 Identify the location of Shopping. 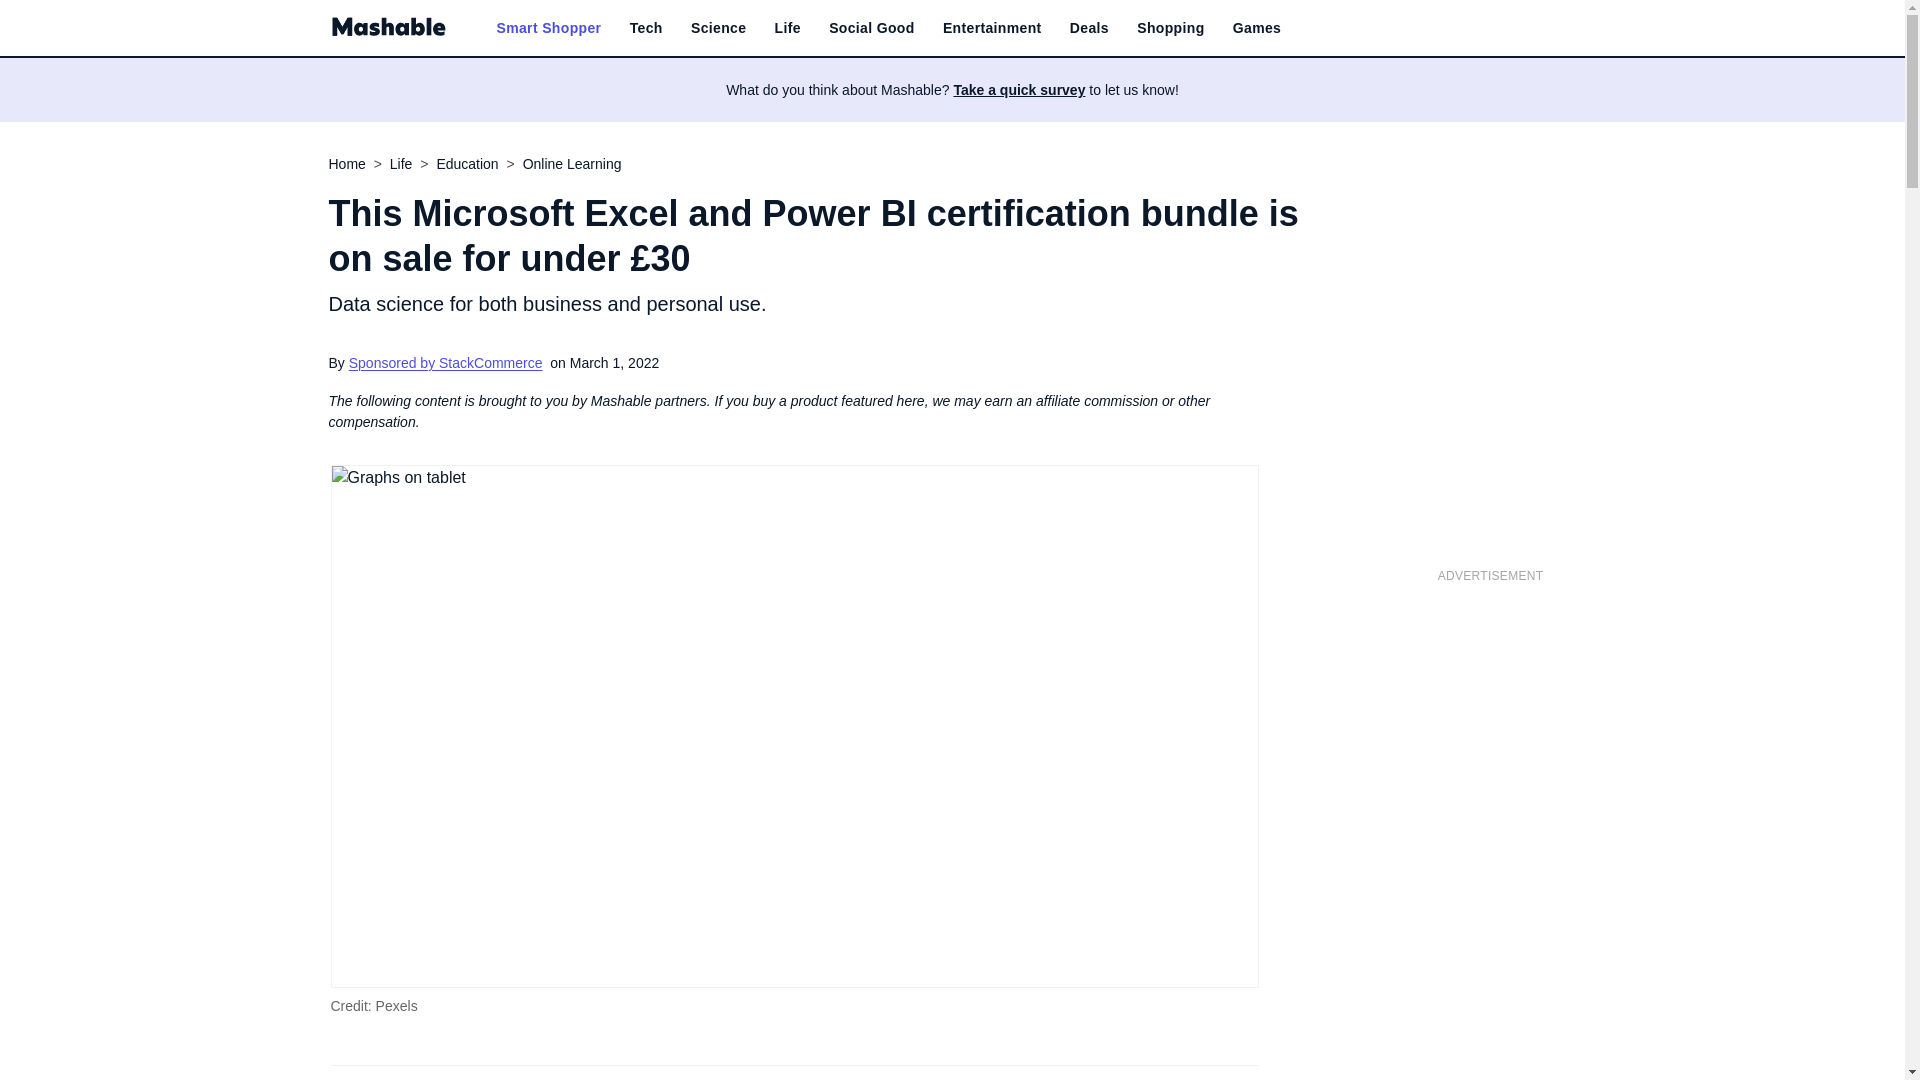
(1170, 28).